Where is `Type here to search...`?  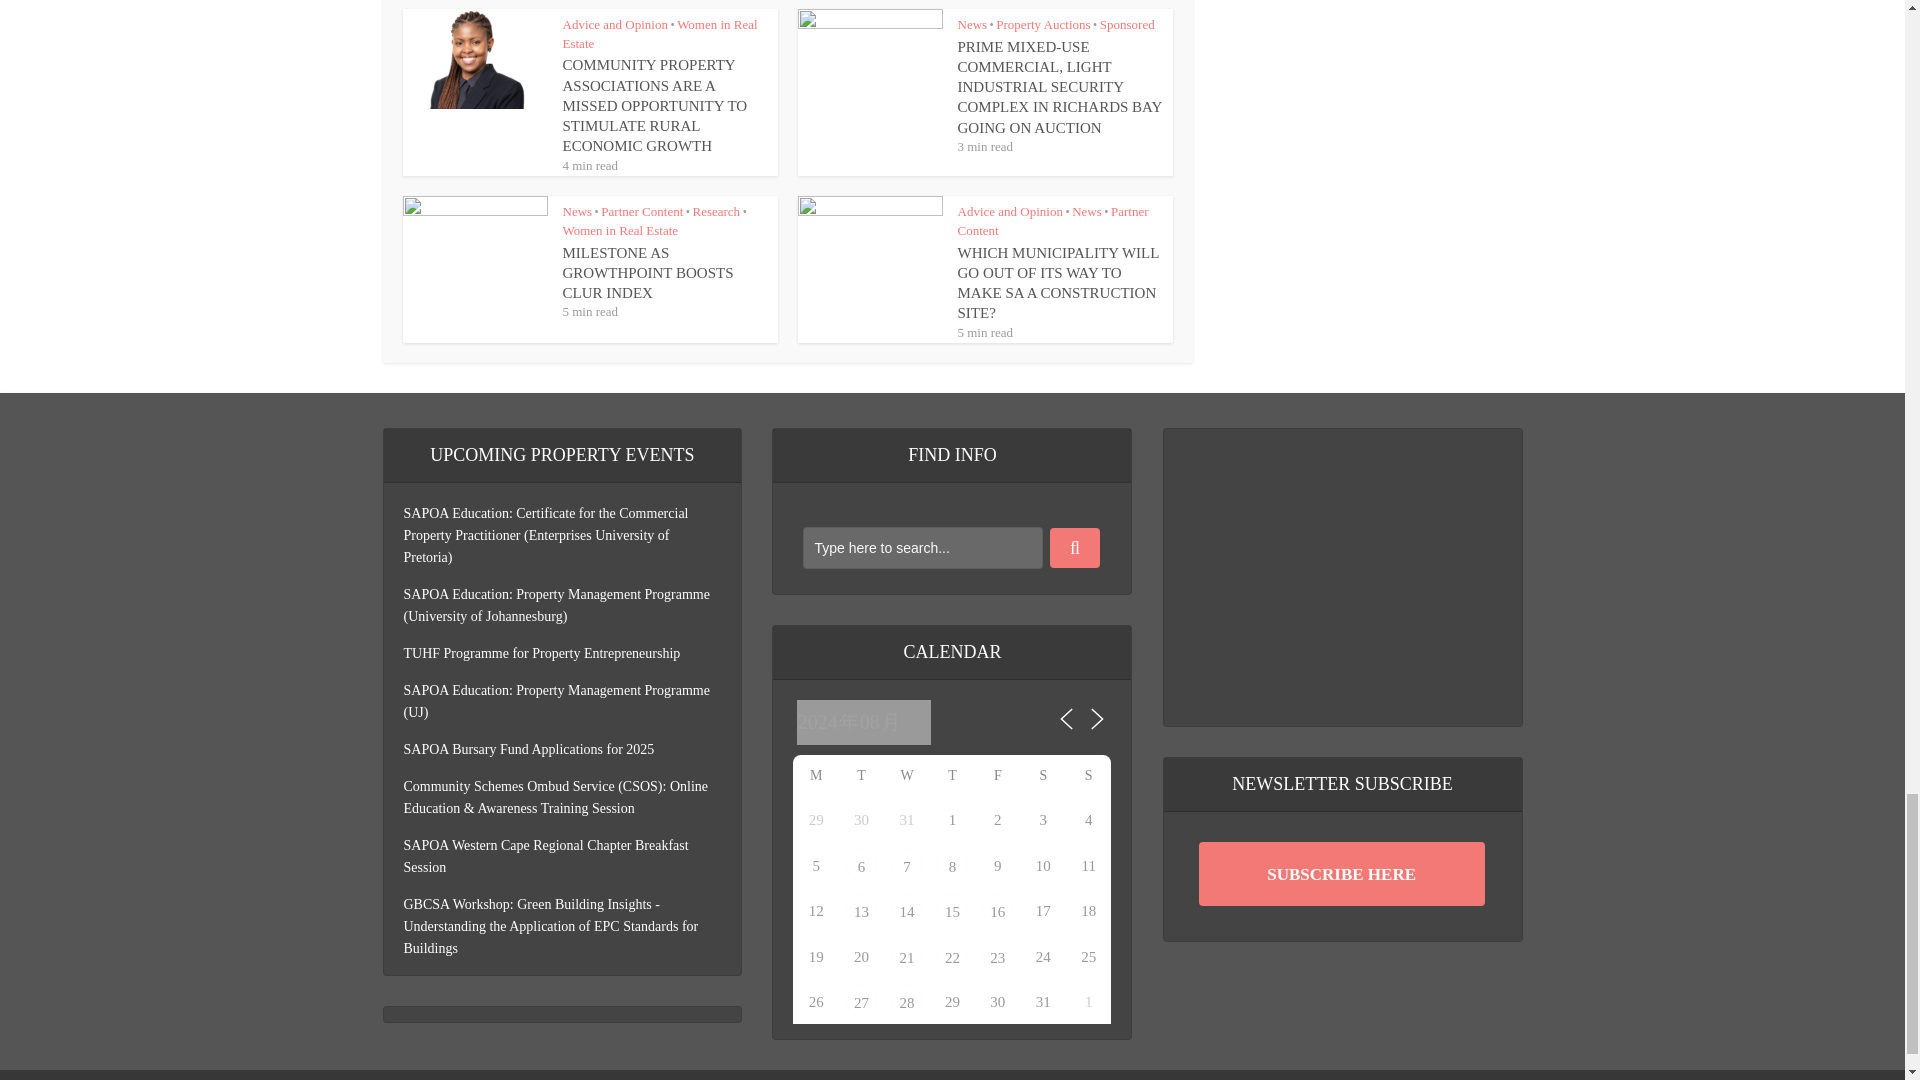 Type here to search... is located at coordinates (922, 548).